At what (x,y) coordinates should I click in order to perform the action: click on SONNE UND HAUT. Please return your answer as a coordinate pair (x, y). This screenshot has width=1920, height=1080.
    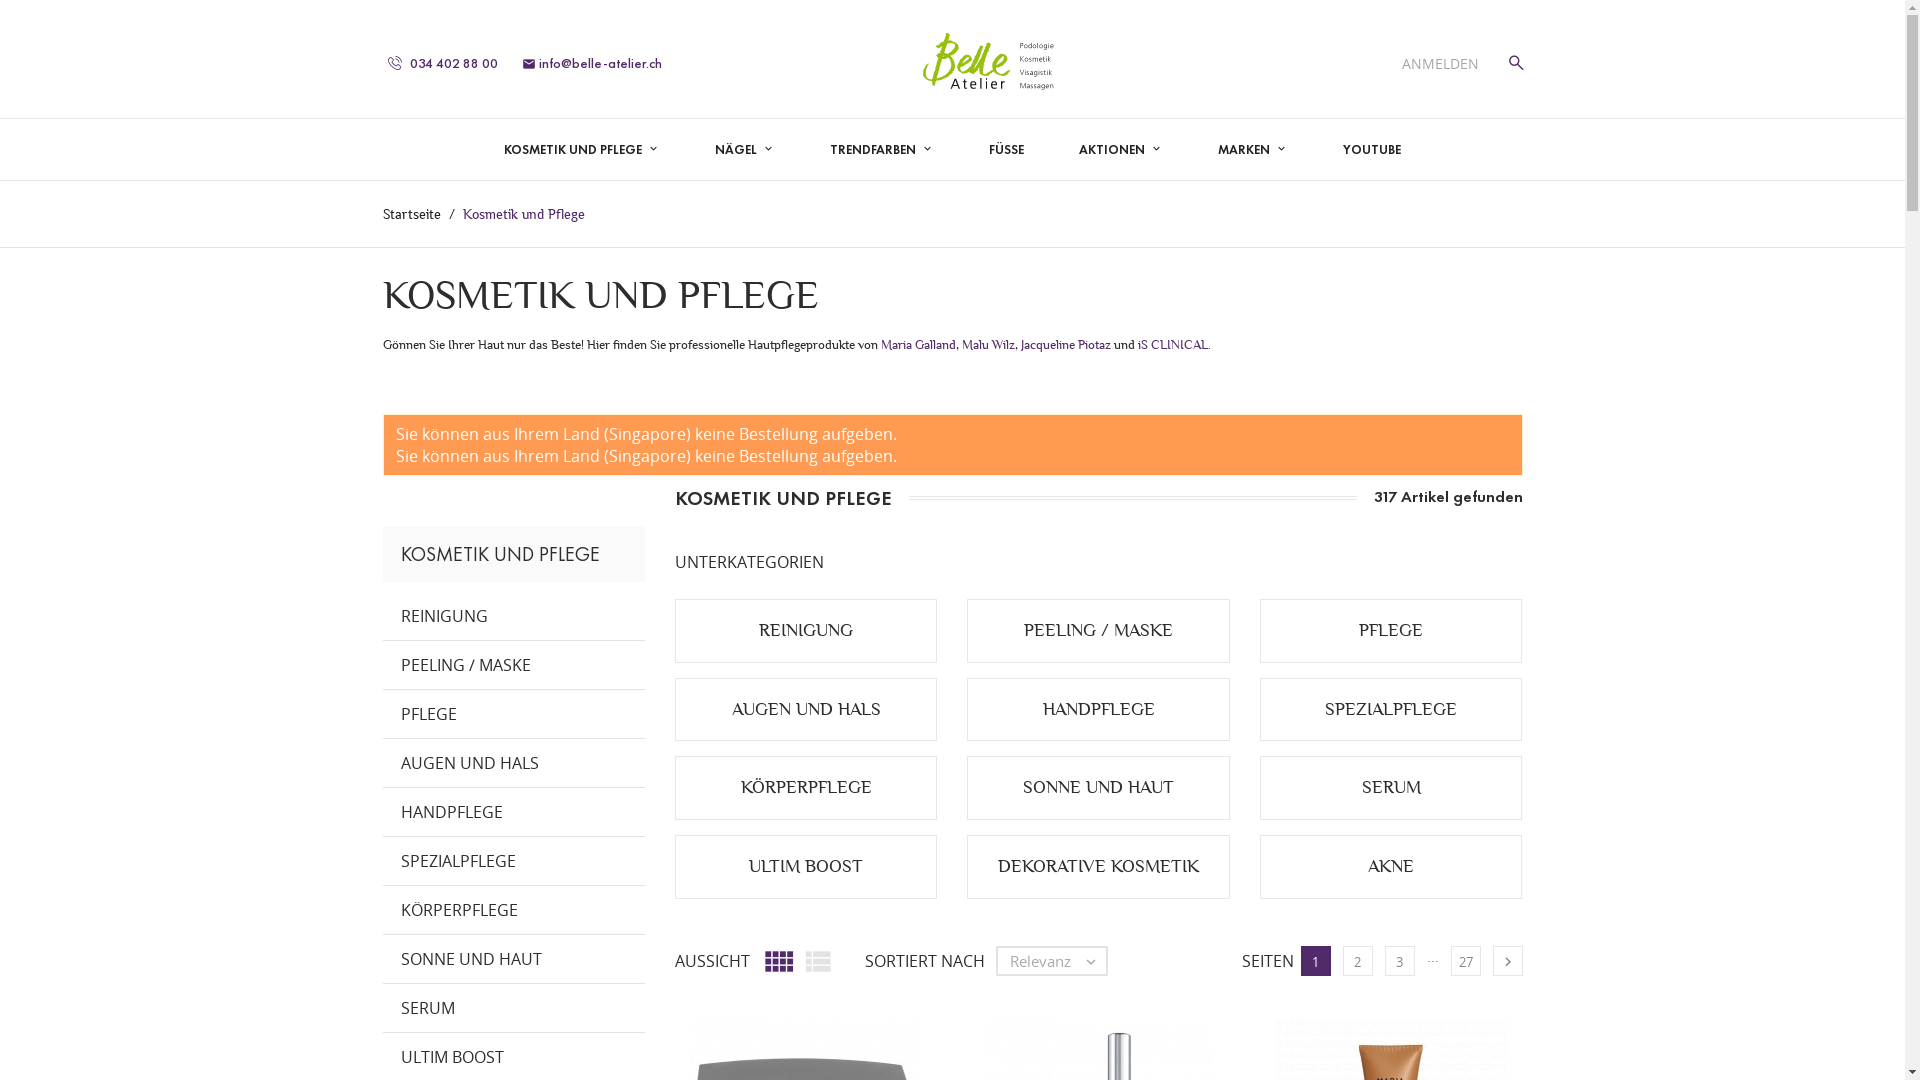
    Looking at the image, I should click on (1098, 788).